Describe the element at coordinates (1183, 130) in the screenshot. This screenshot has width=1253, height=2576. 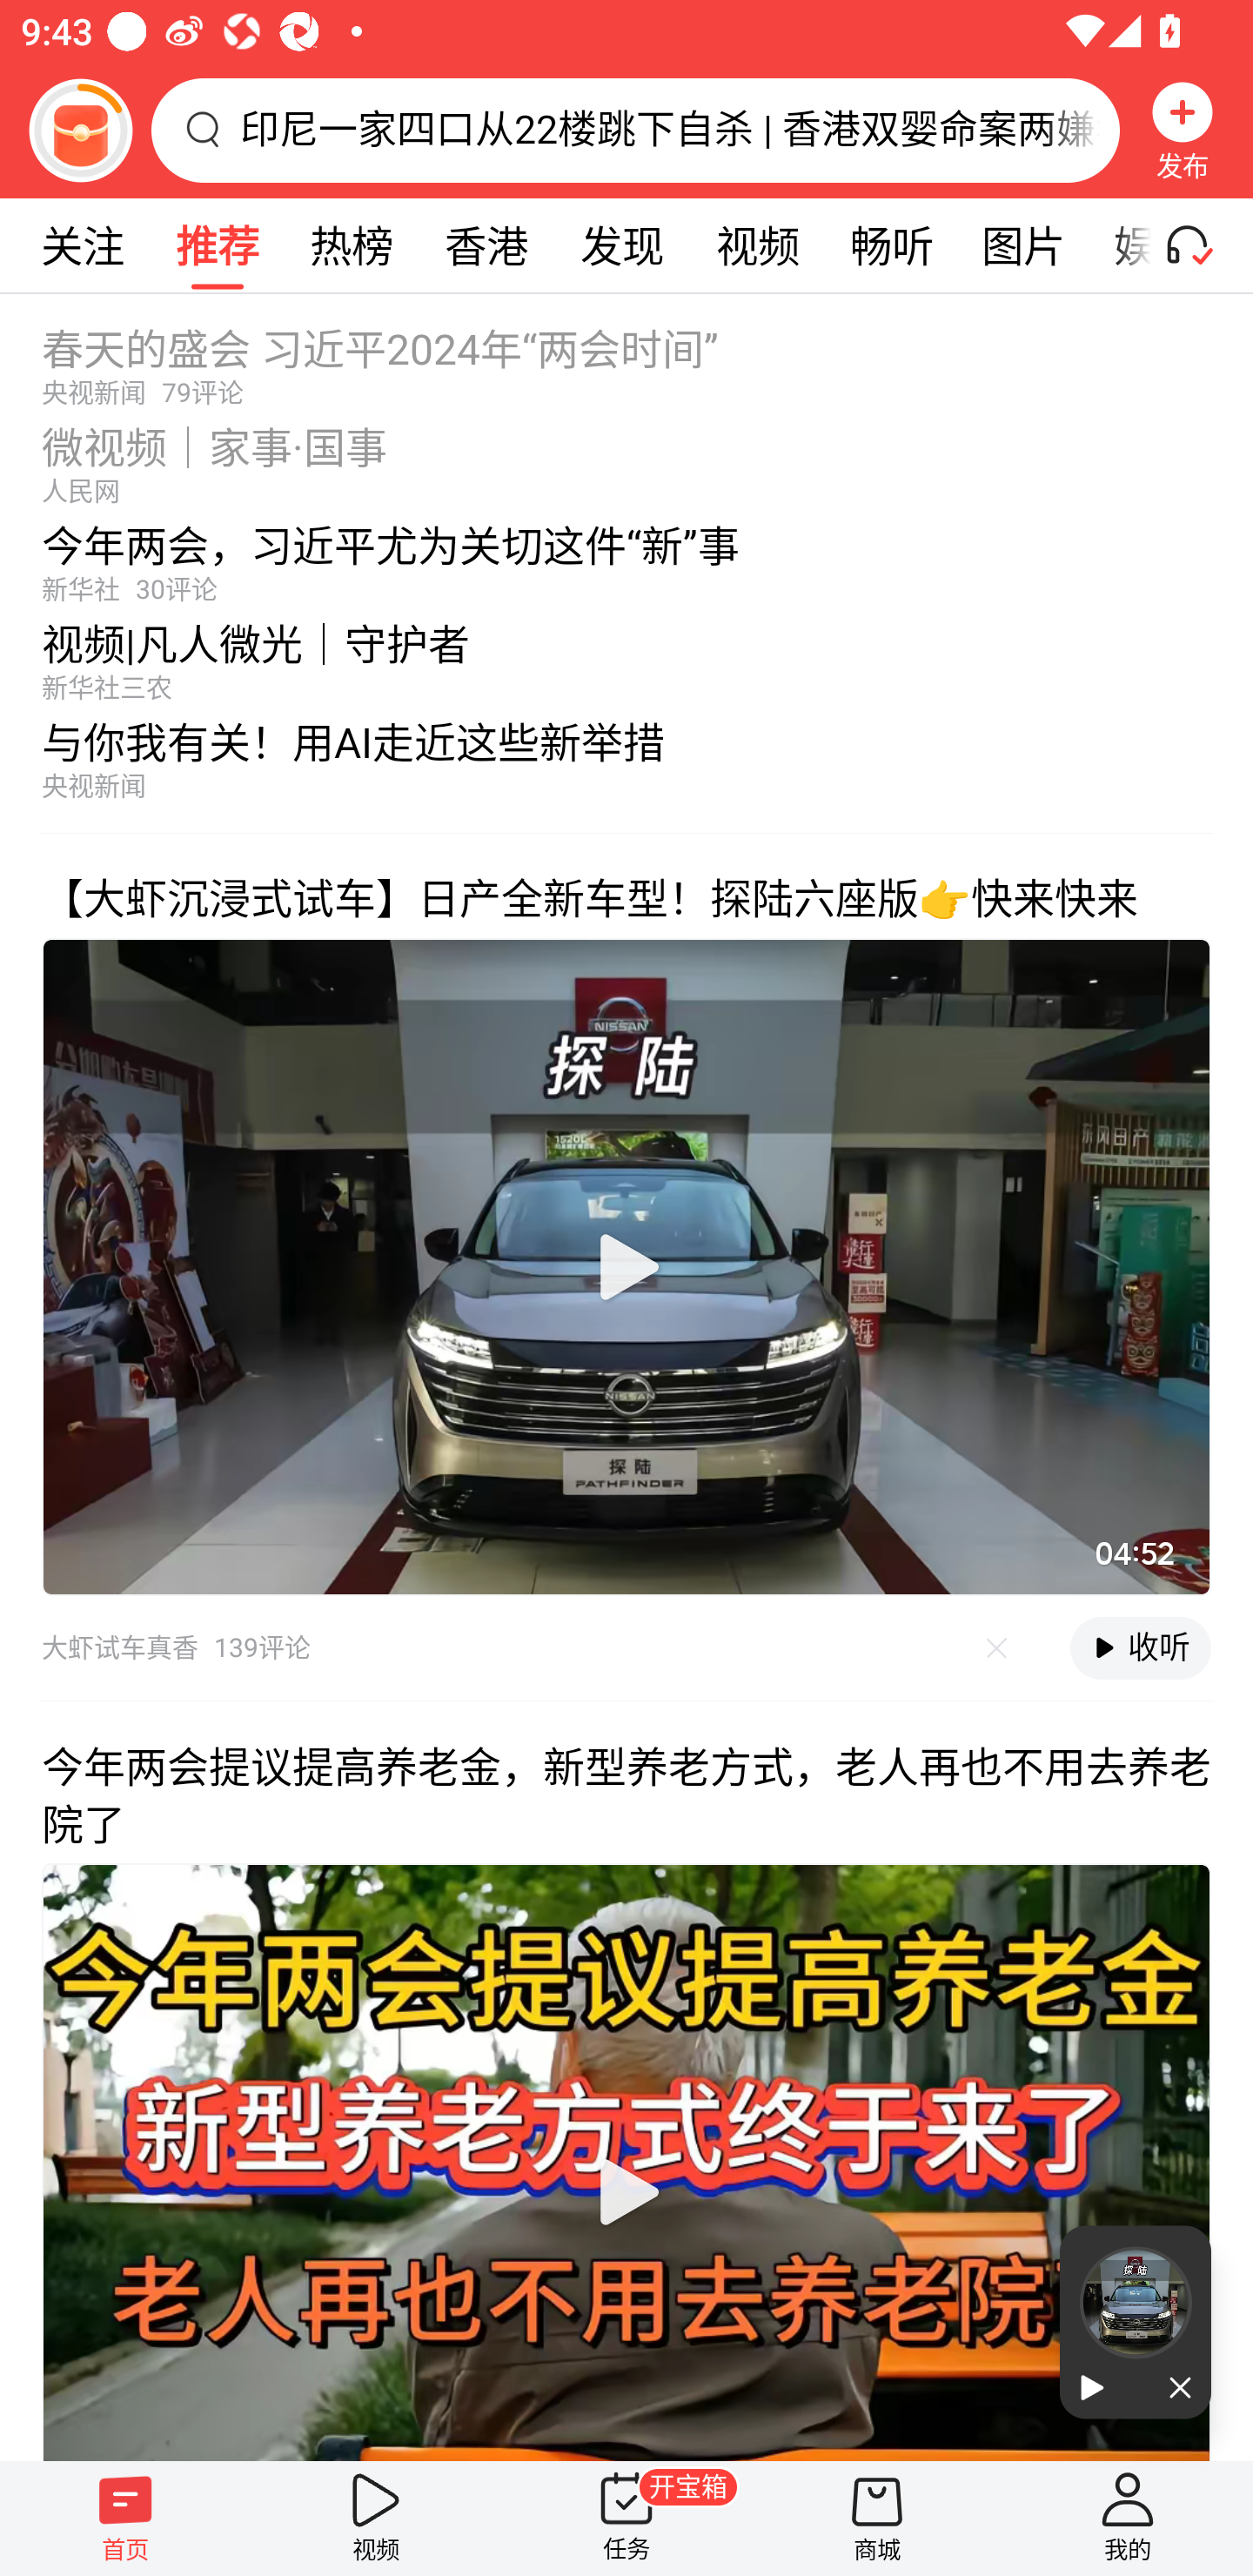
I see `发布 发布，按钮` at that location.